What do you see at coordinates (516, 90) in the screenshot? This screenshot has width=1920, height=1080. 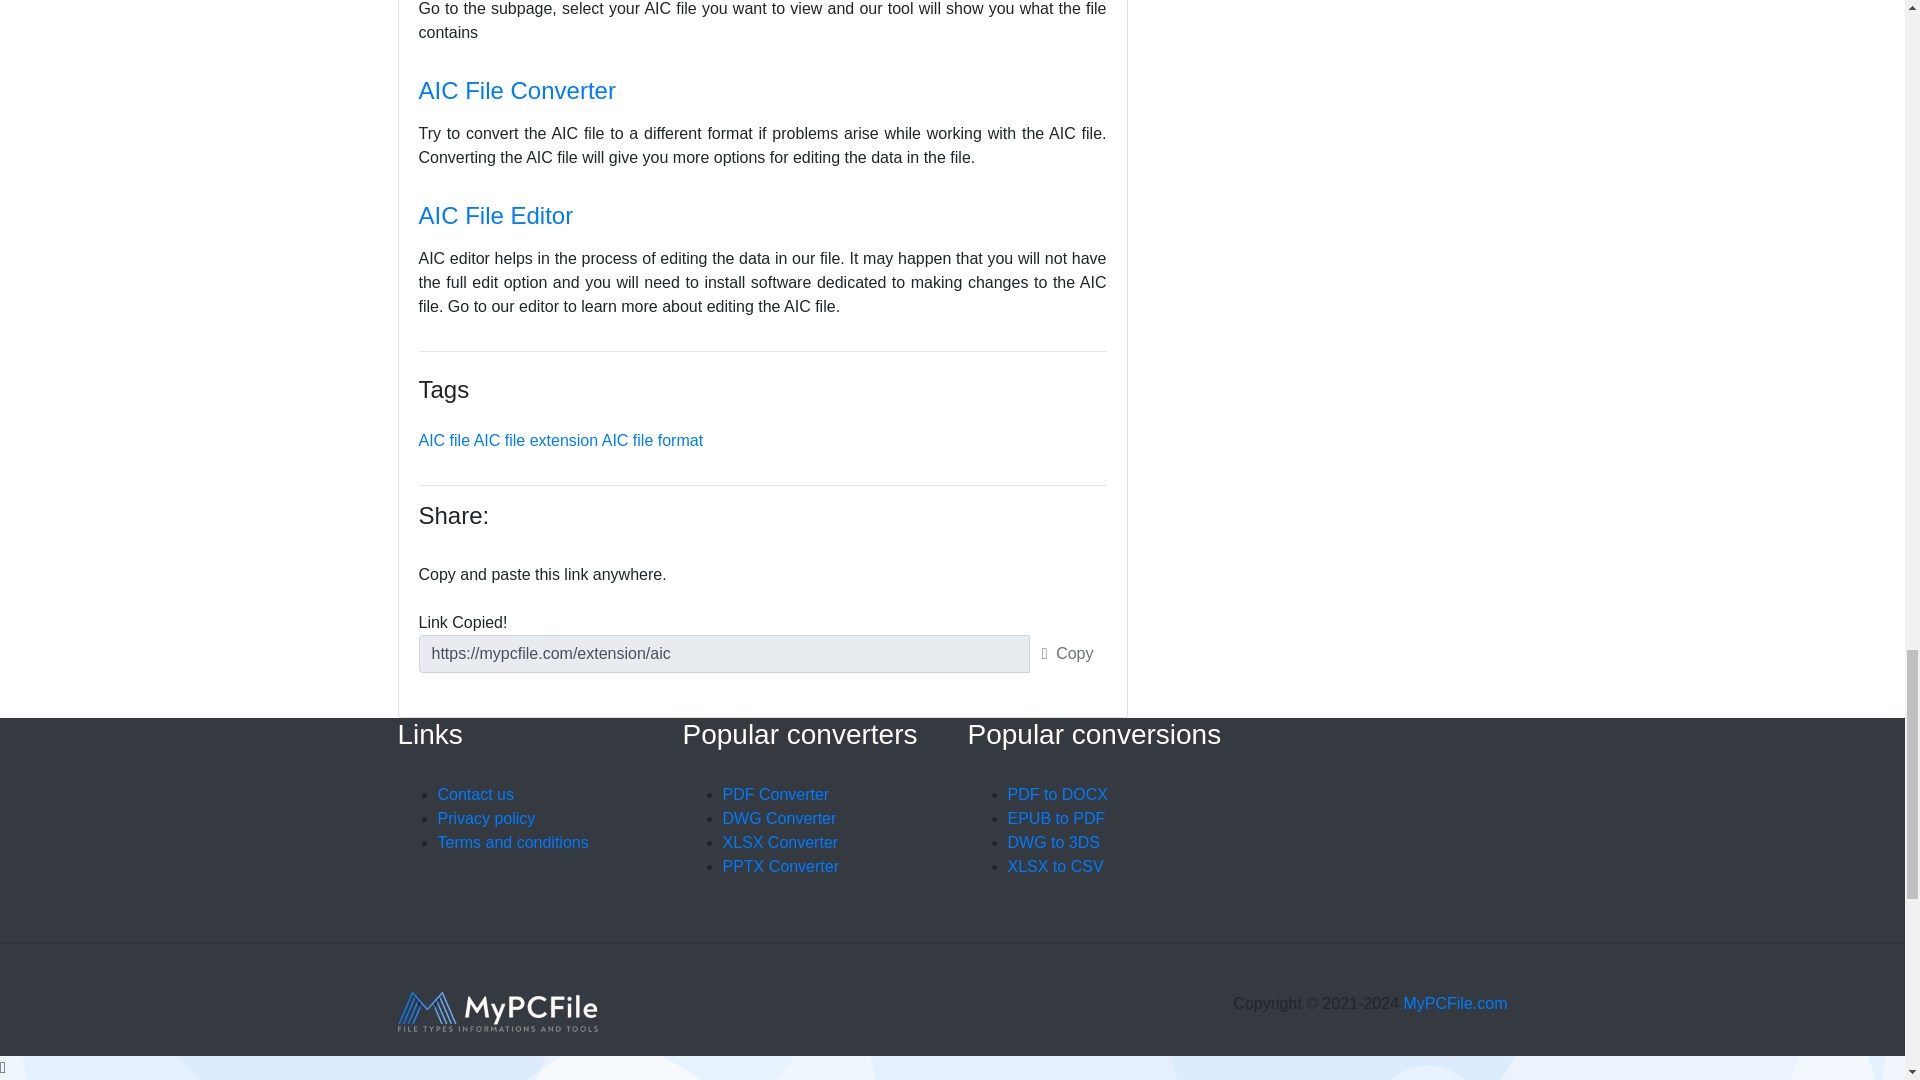 I see `AIC File Converter` at bounding box center [516, 90].